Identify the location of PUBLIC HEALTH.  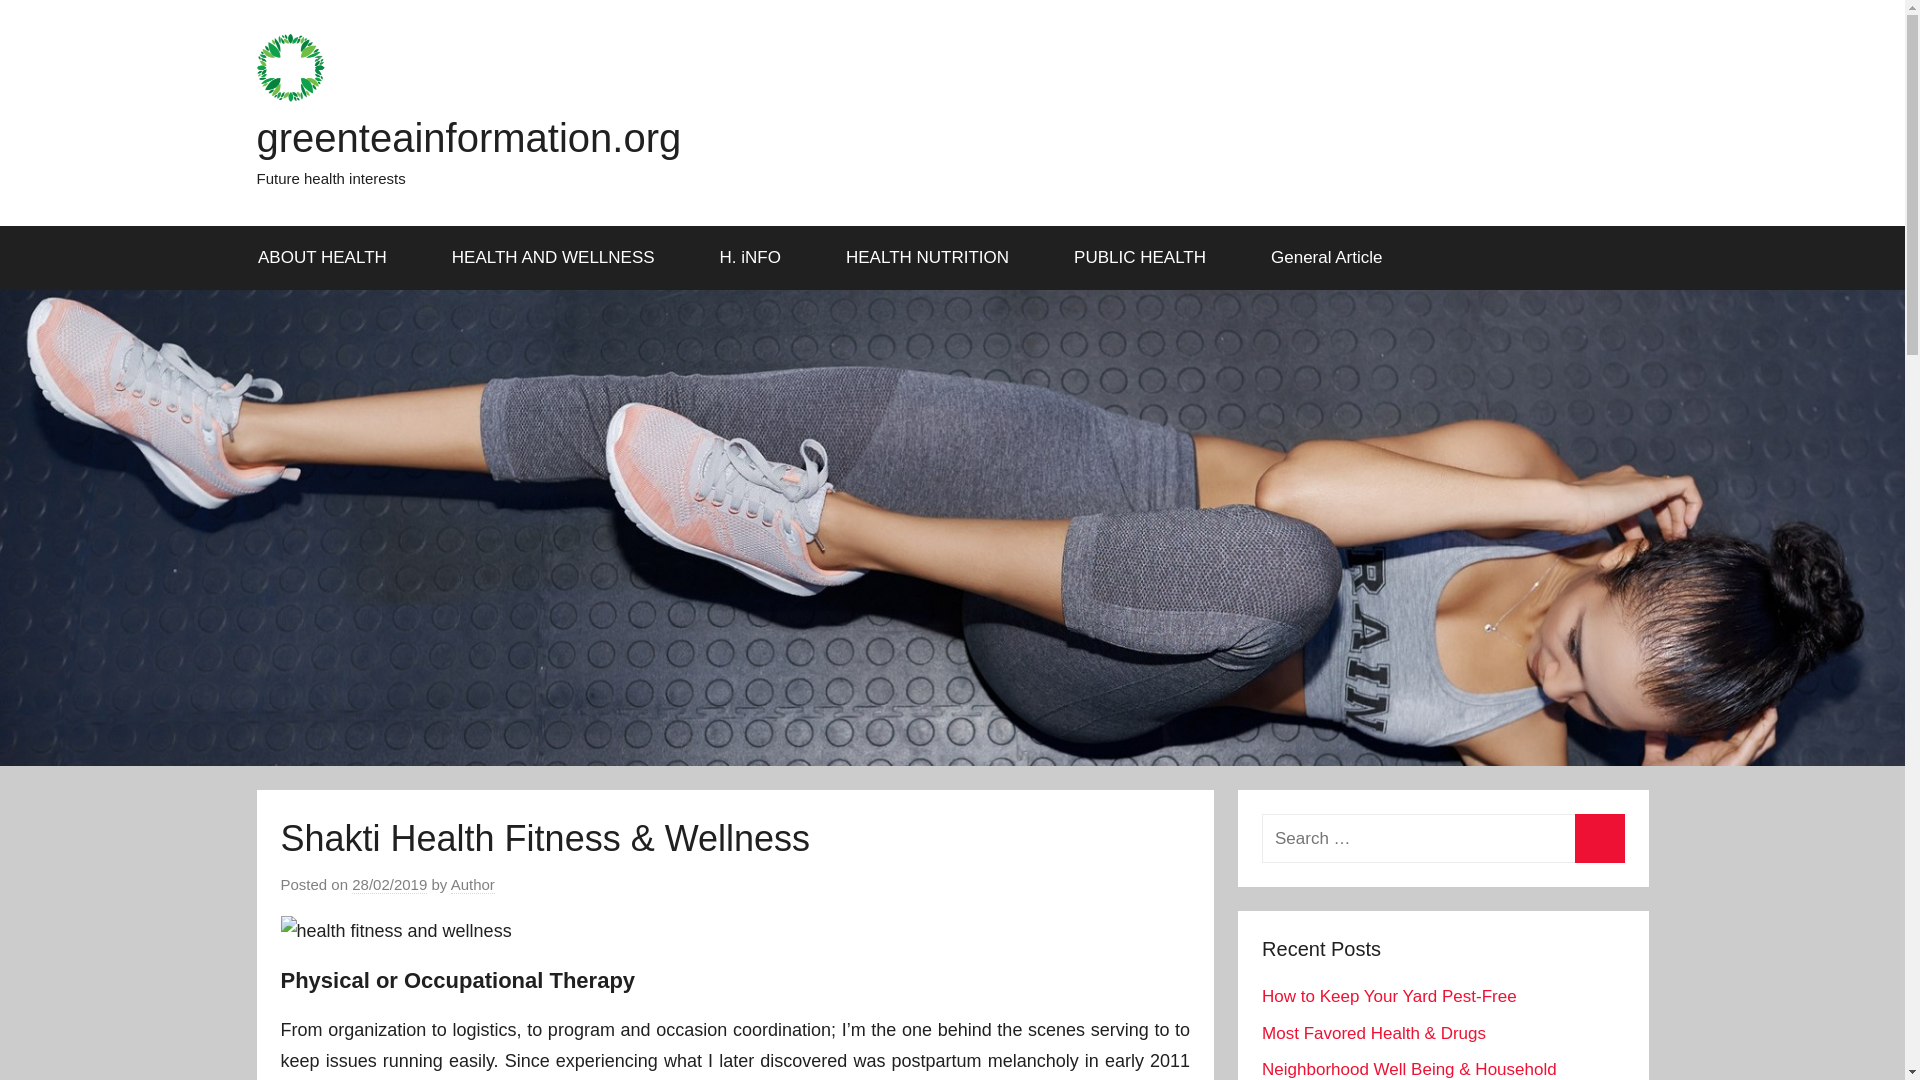
(1147, 258).